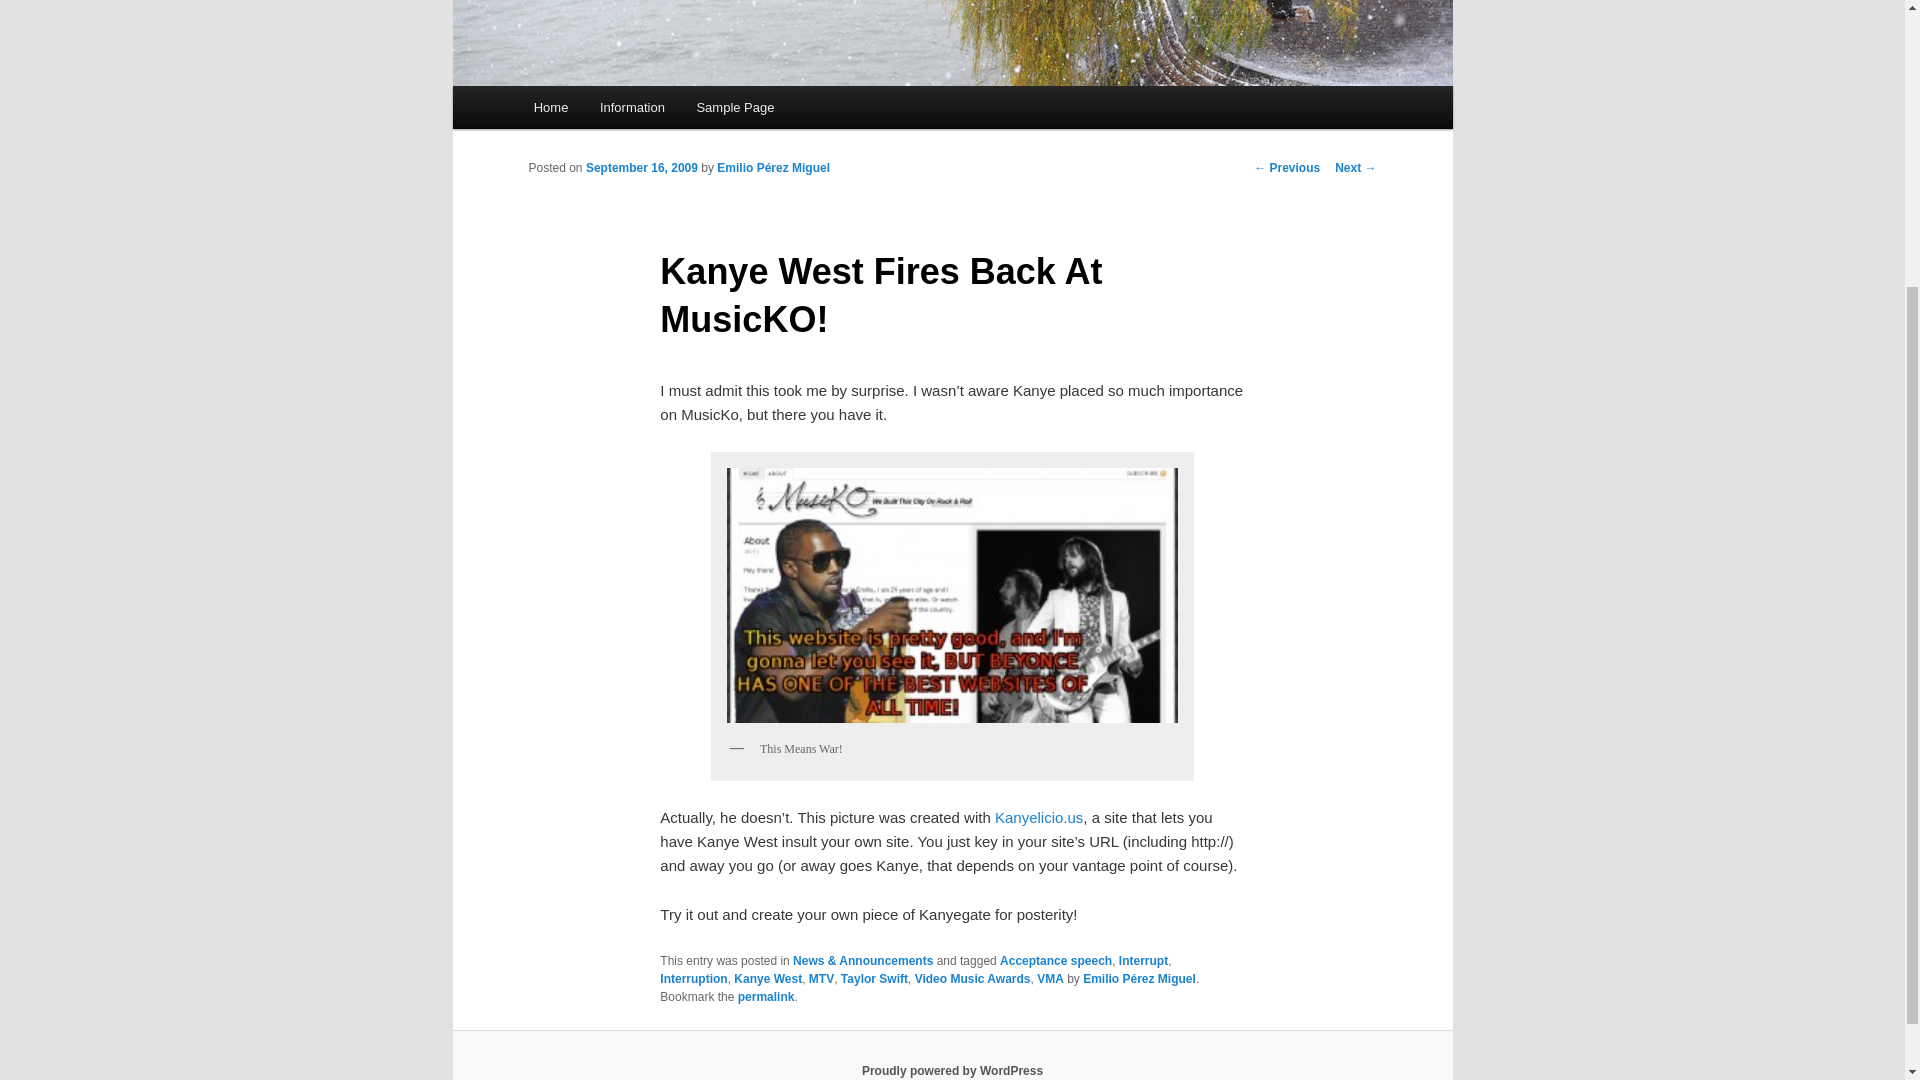 Image resolution: width=1920 pixels, height=1080 pixels. I want to click on Kanye, so click(952, 596).